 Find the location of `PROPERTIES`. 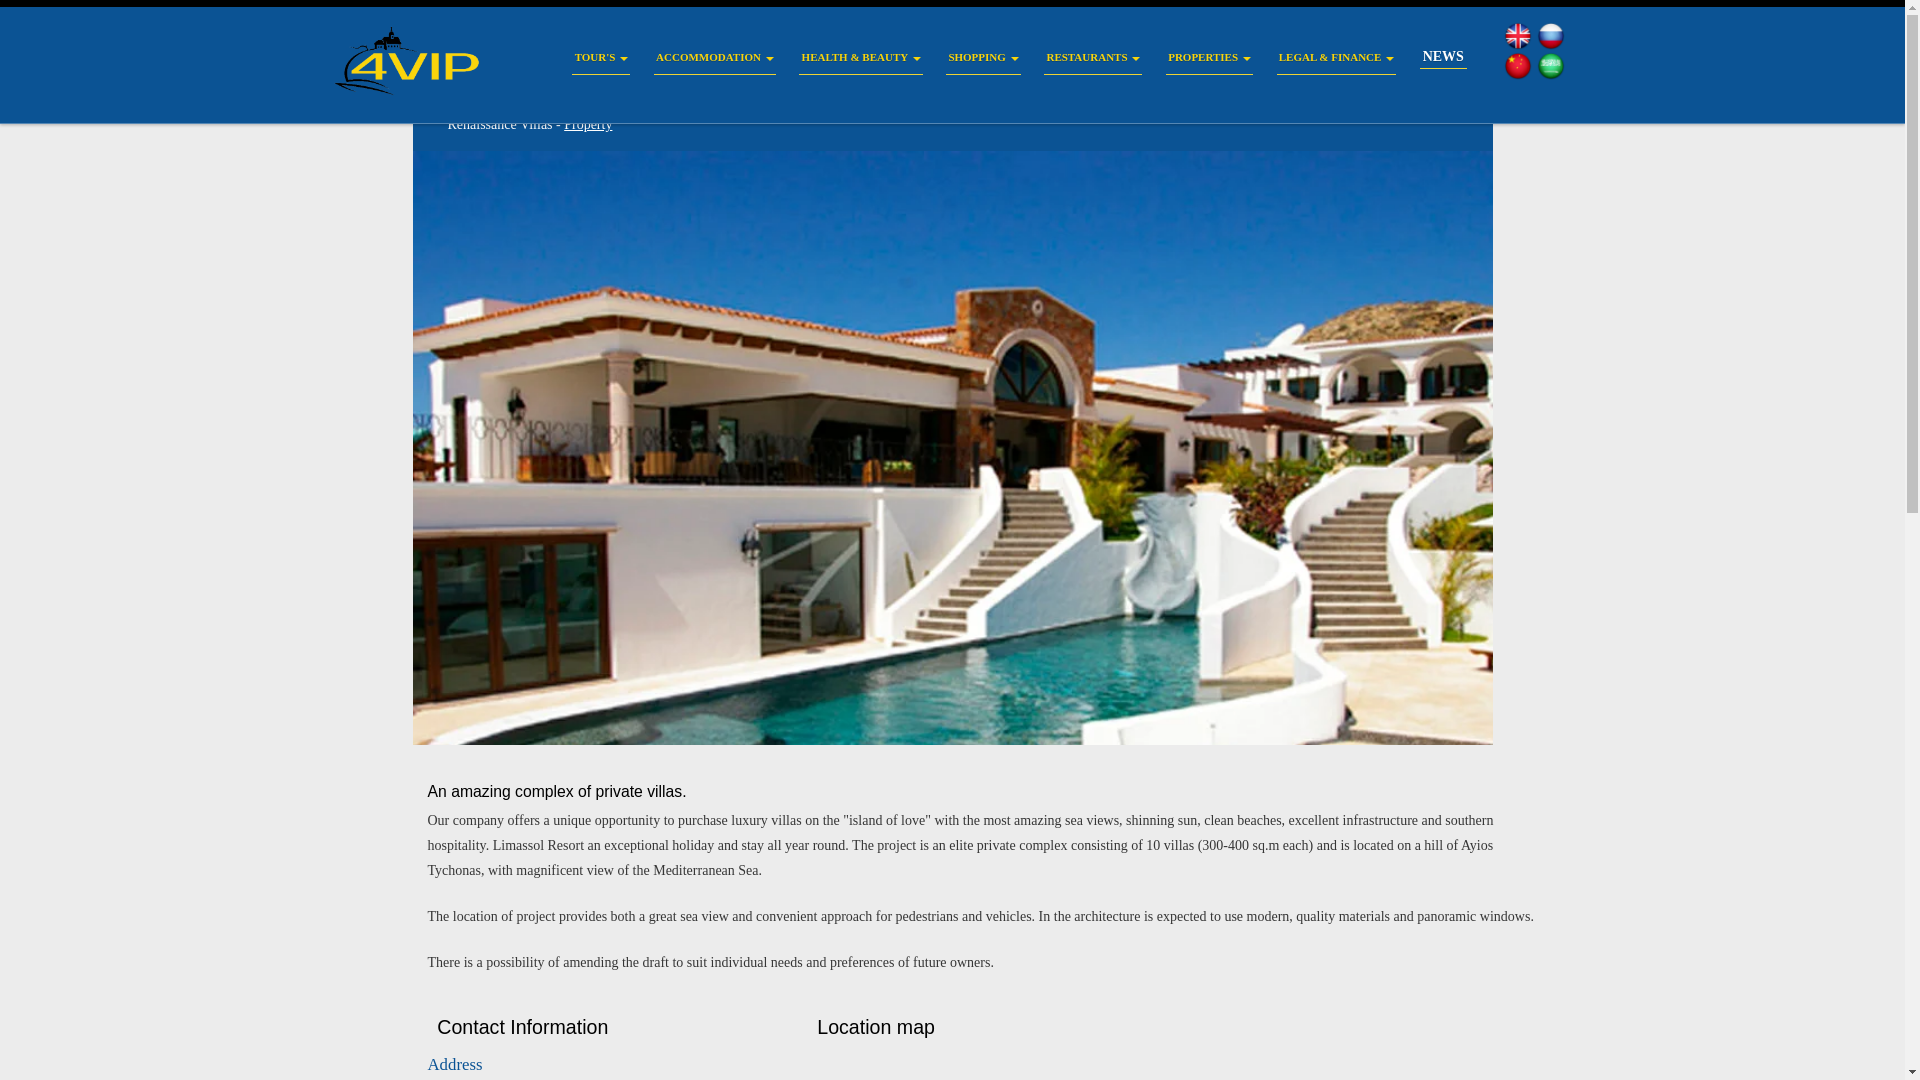

PROPERTIES is located at coordinates (1209, 58).